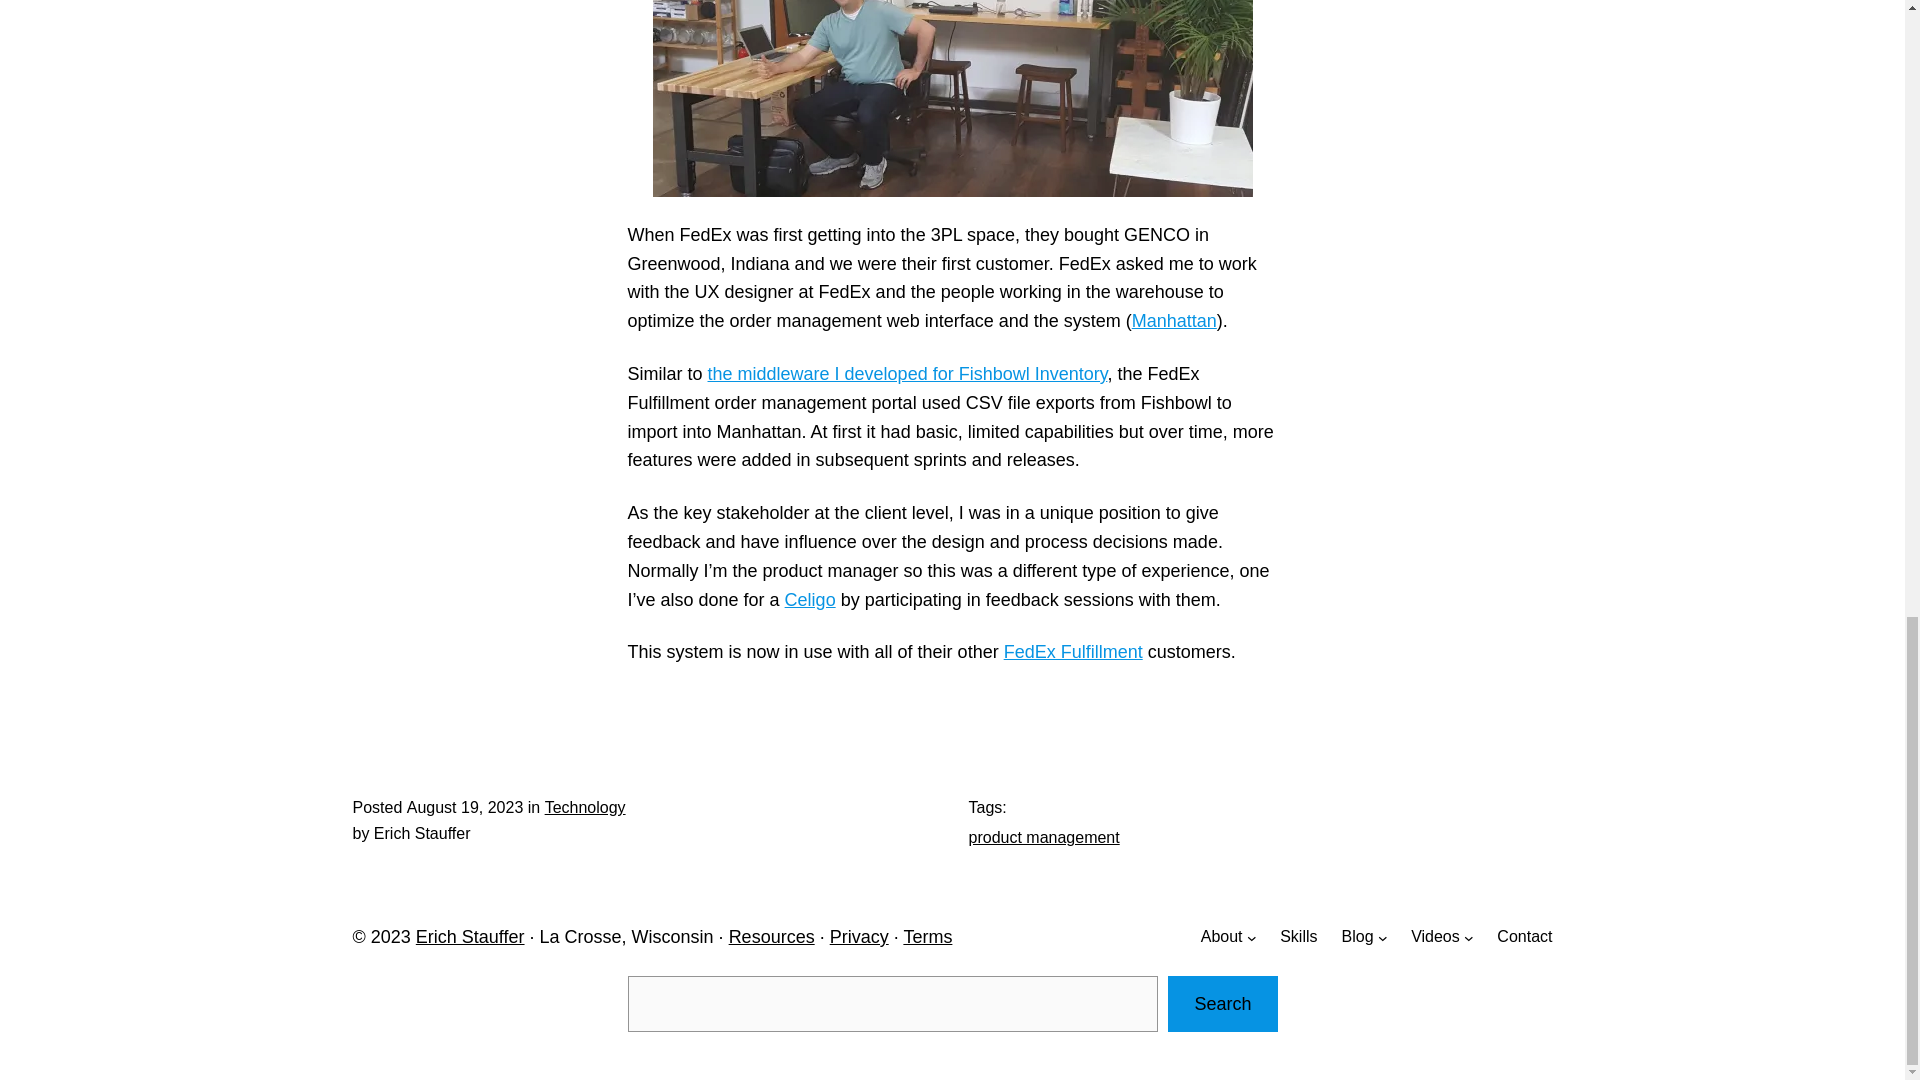 This screenshot has height=1080, width=1920. What do you see at coordinates (927, 936) in the screenshot?
I see `Terms` at bounding box center [927, 936].